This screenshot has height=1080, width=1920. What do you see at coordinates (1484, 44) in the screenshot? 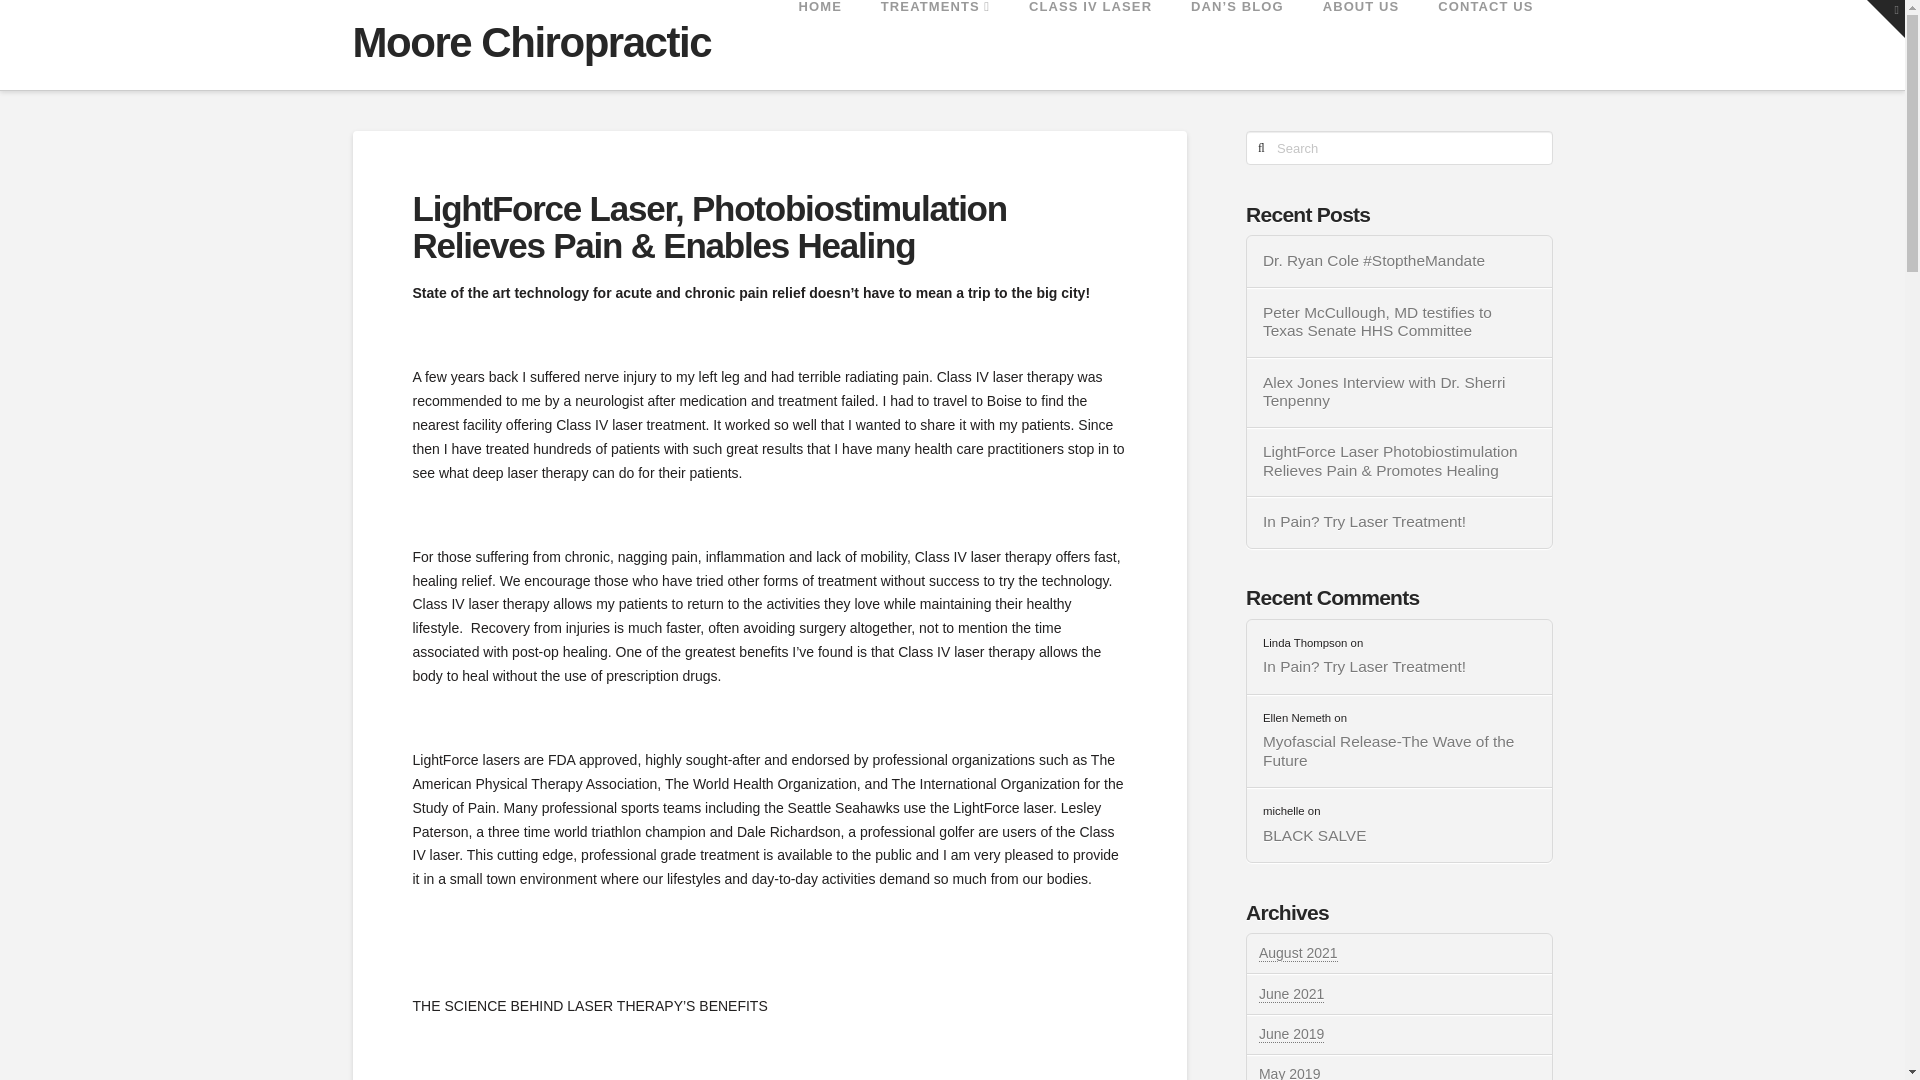
I see `CONTACT US` at bounding box center [1484, 44].